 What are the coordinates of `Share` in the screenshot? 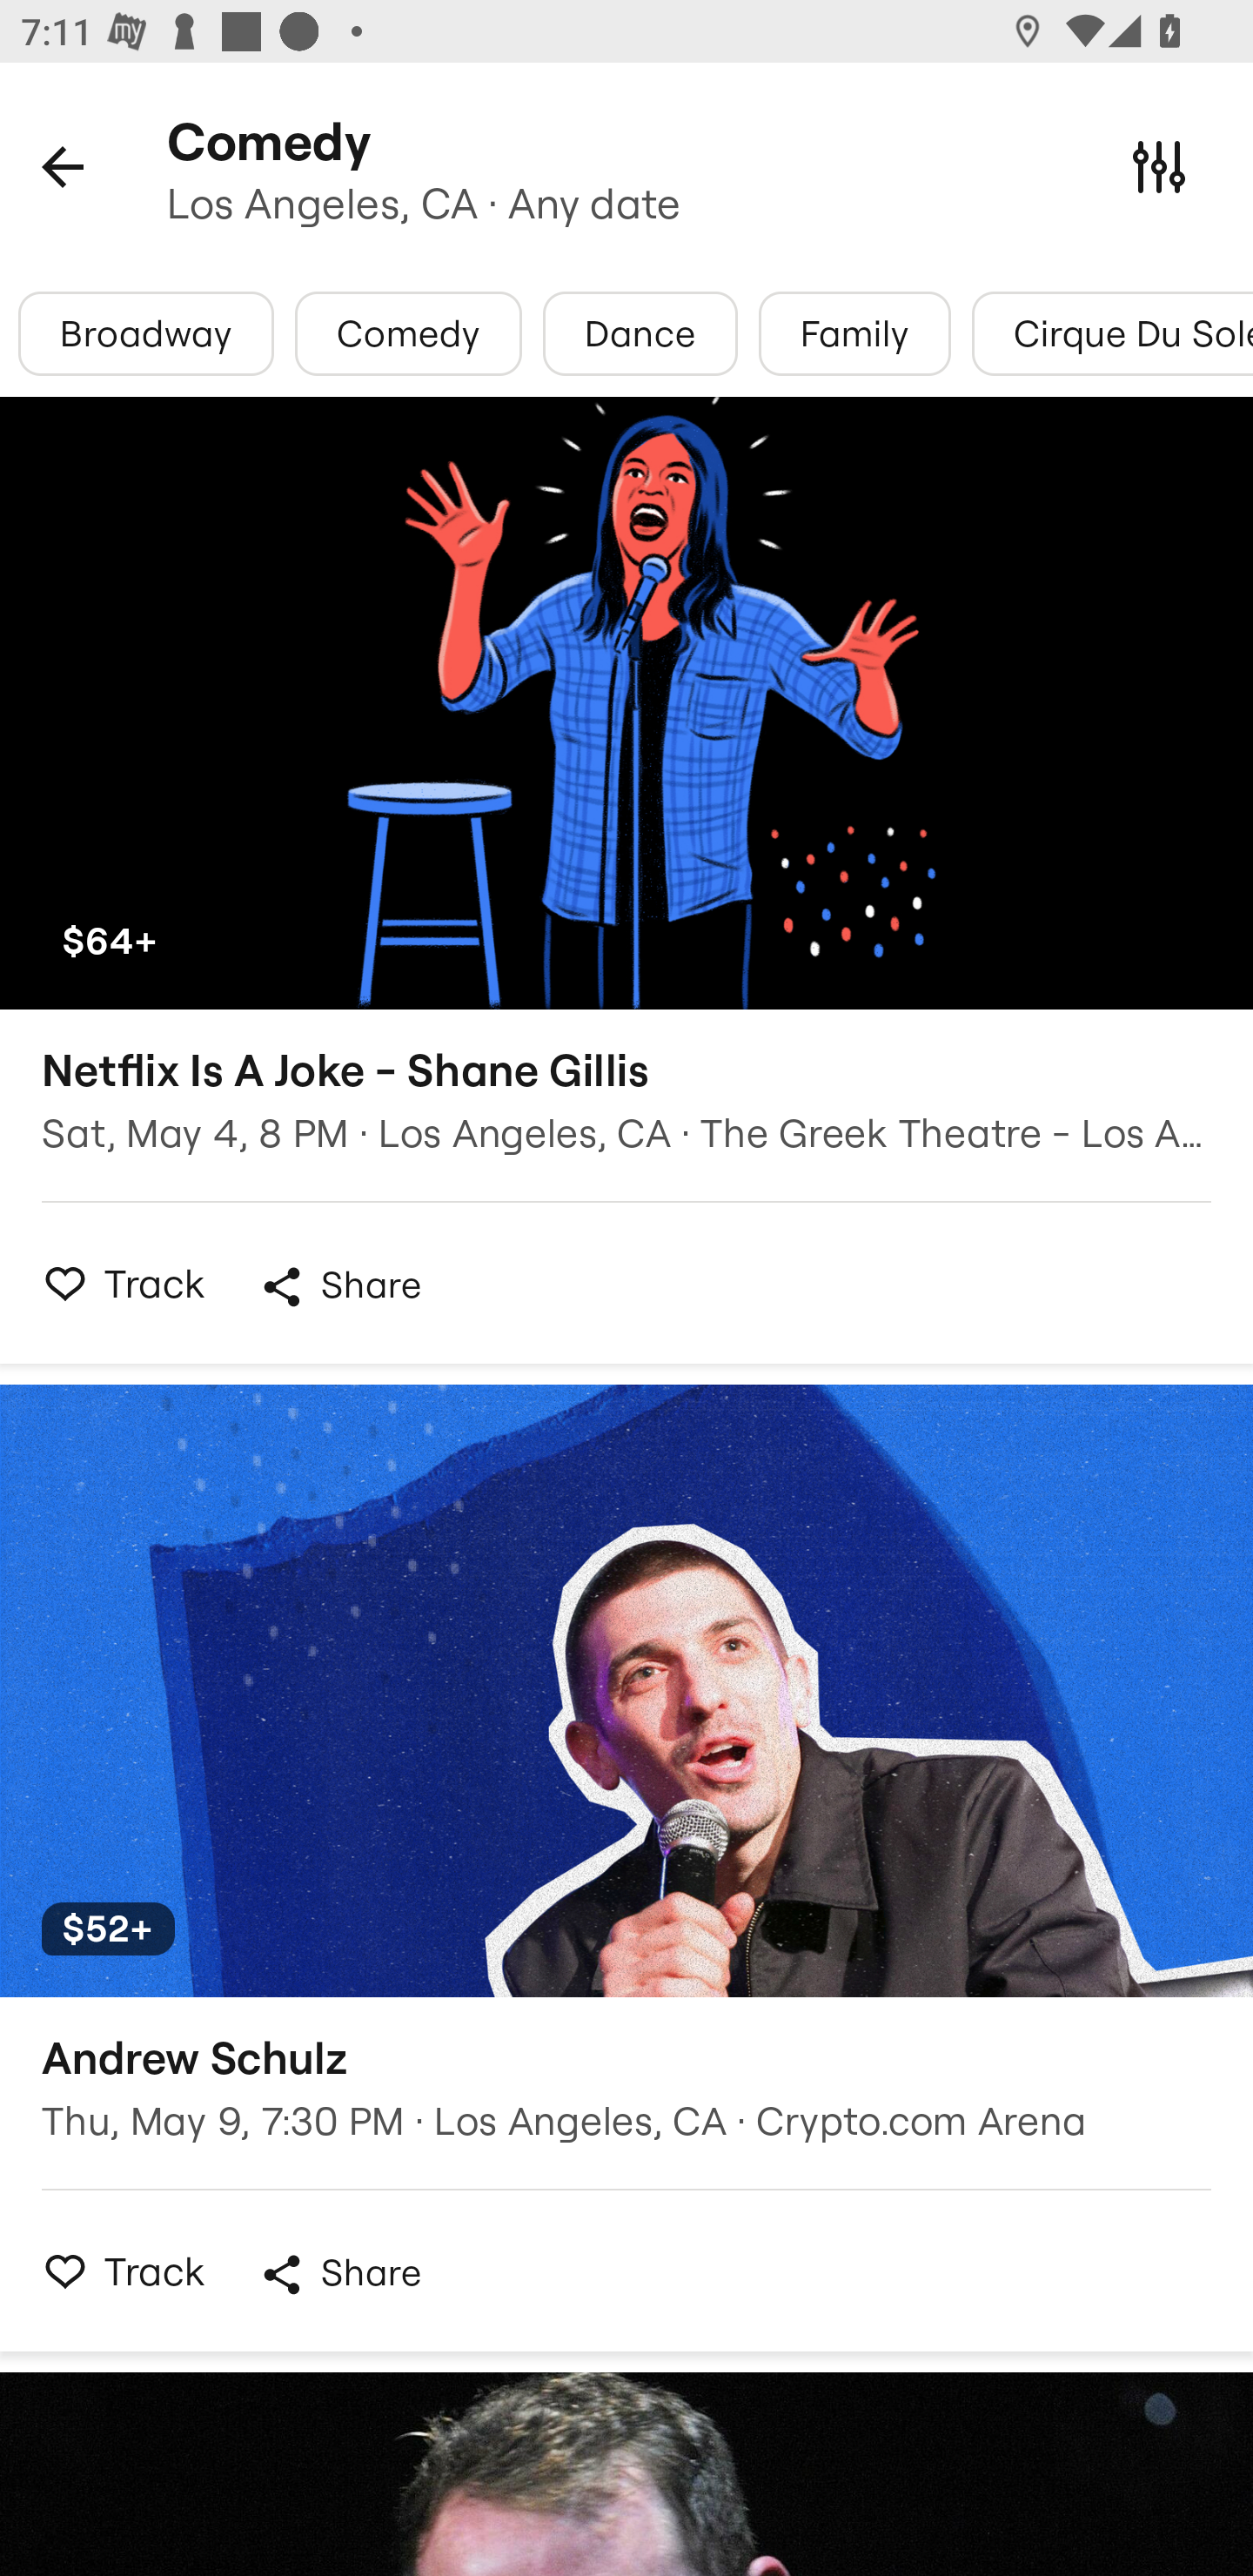 It's located at (339, 2274).